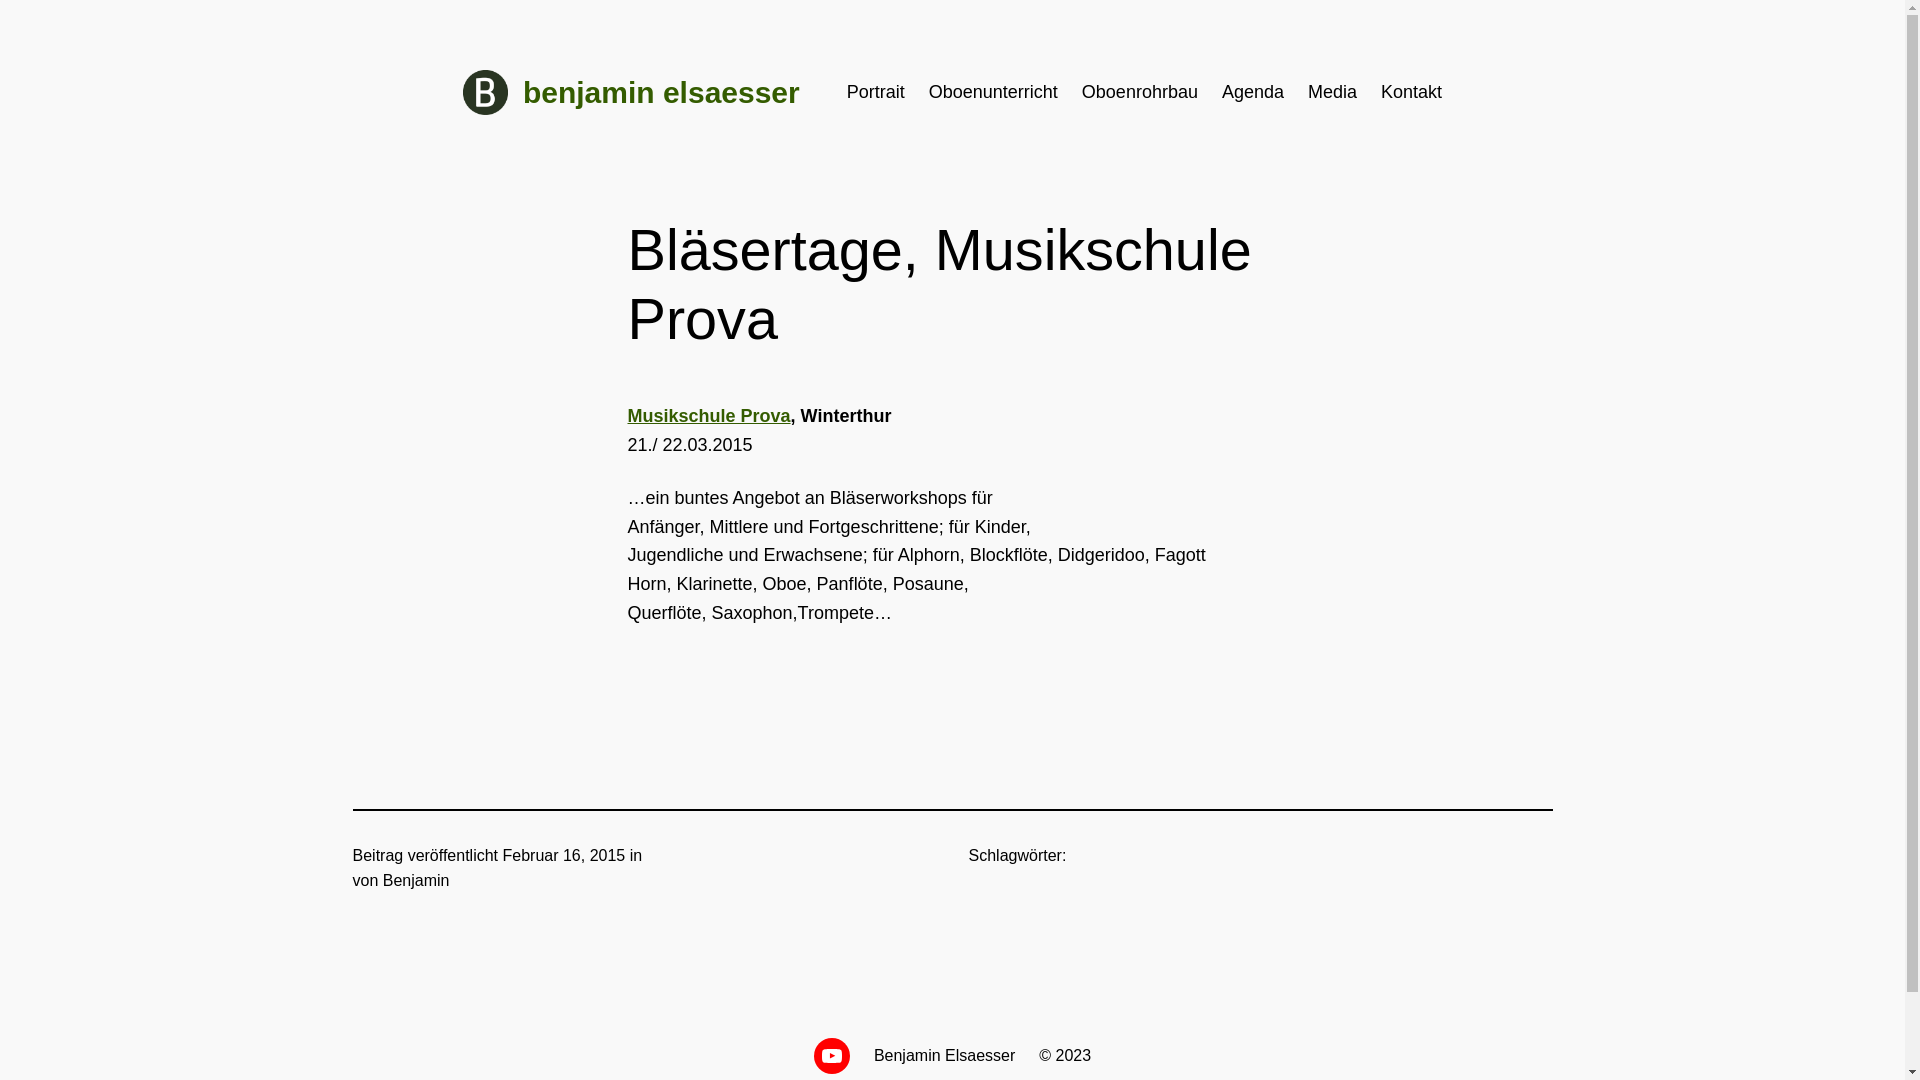  What do you see at coordinates (710, 416) in the screenshot?
I see `Musikschule Prova` at bounding box center [710, 416].